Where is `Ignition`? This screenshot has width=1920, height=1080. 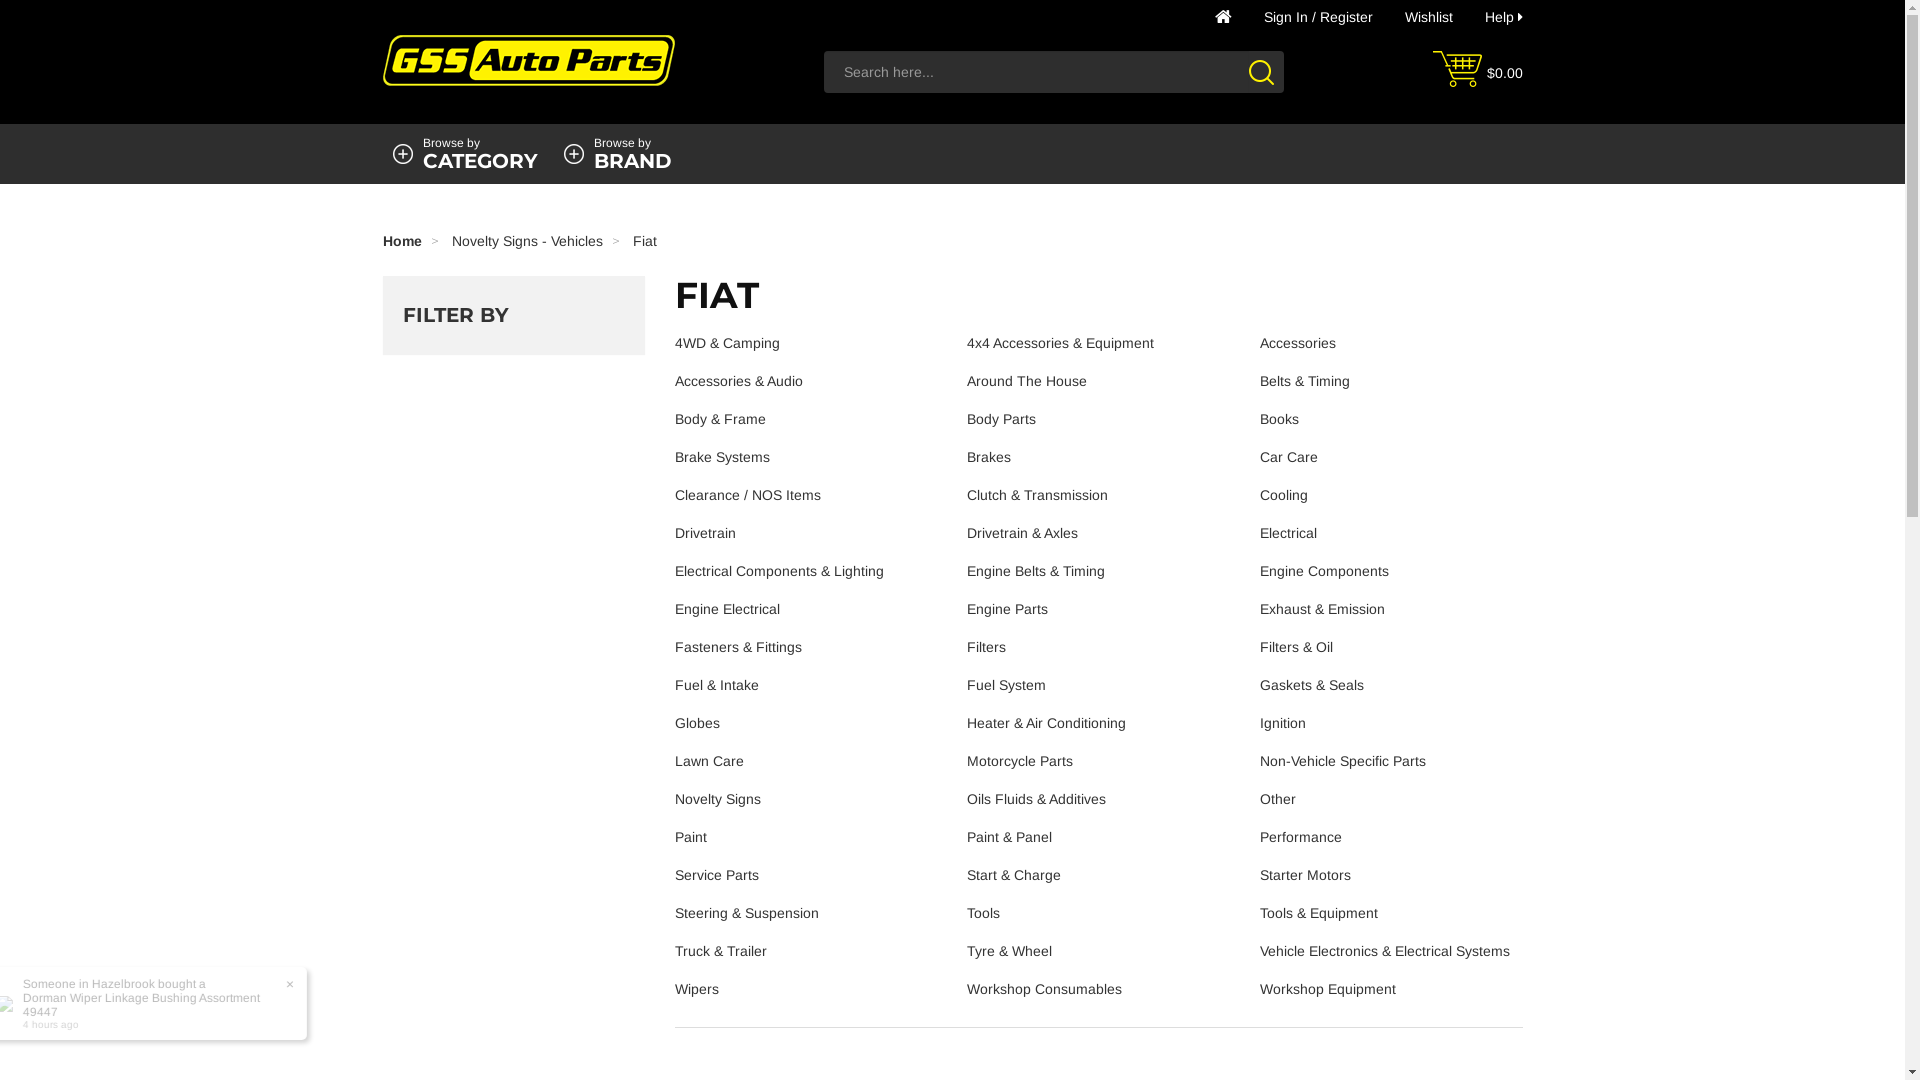 Ignition is located at coordinates (1283, 723).